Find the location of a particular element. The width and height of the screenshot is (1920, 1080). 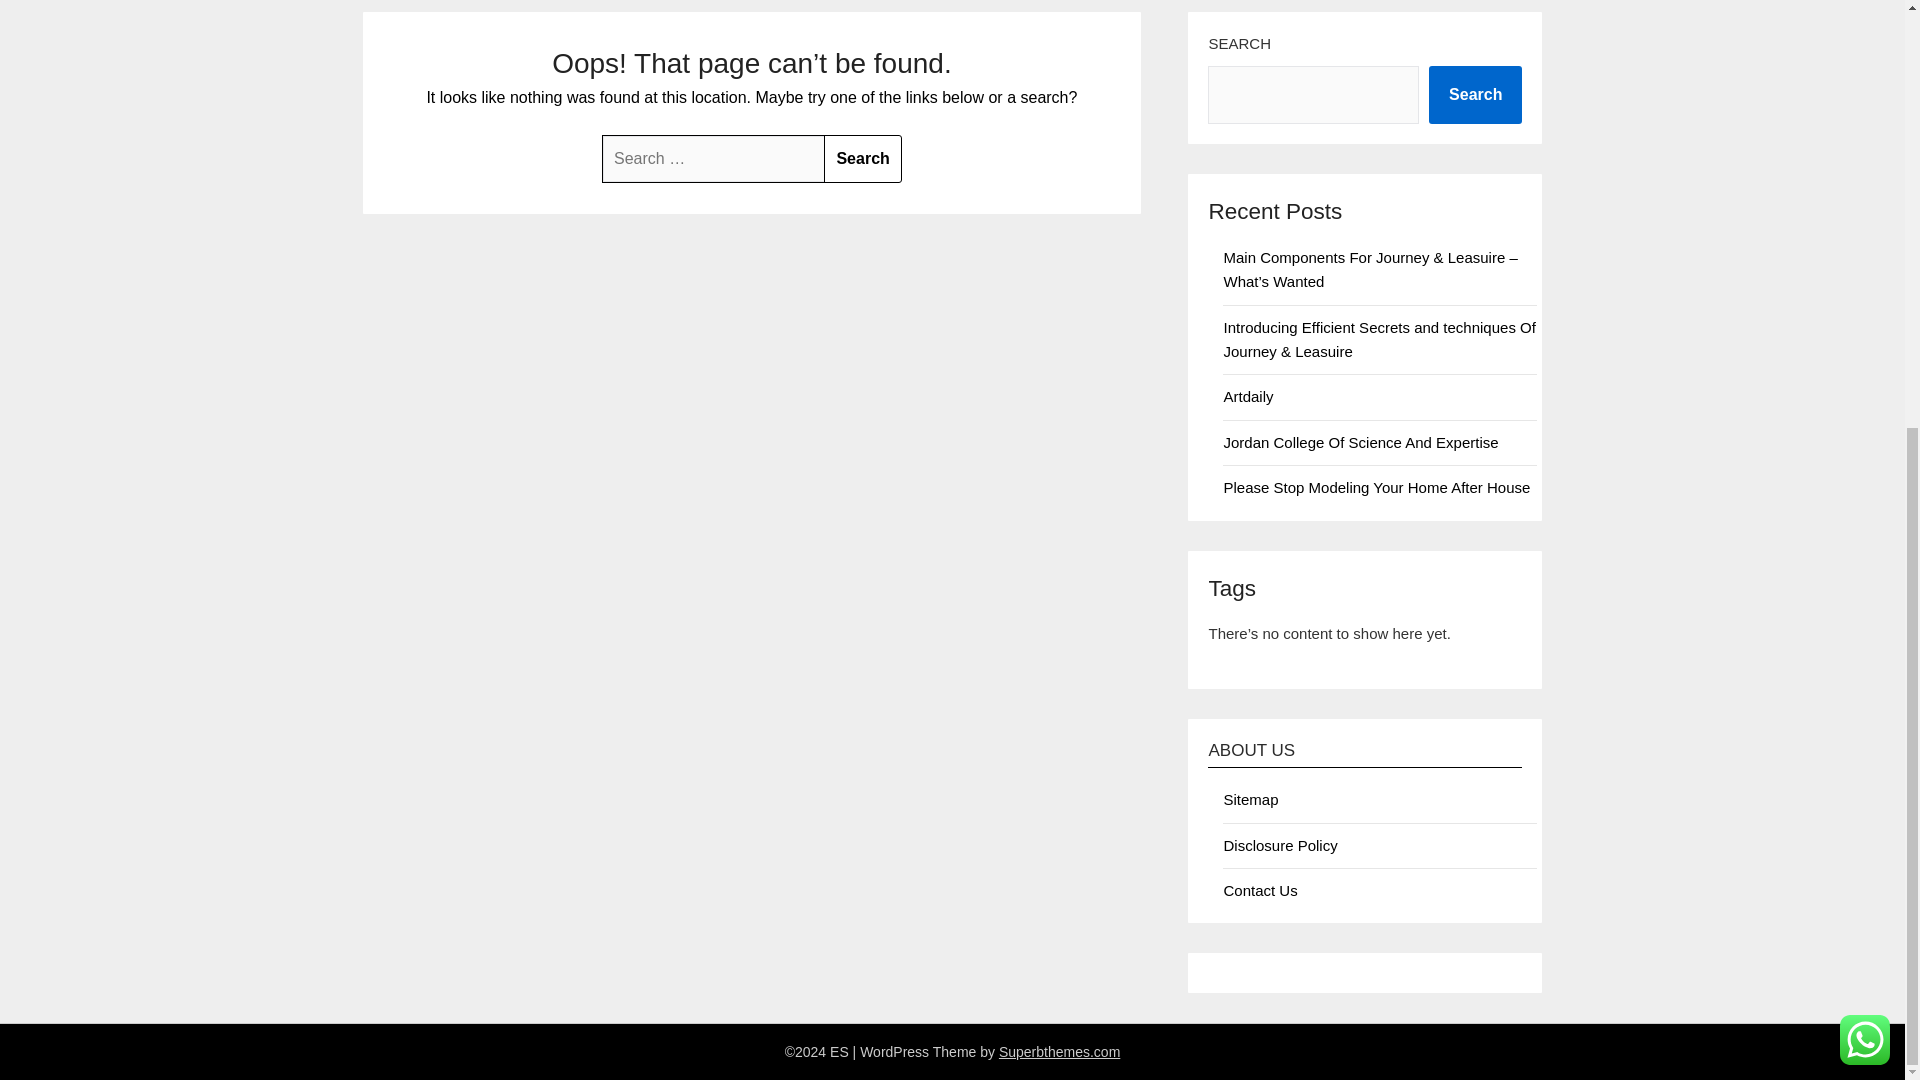

Please Stop Modeling Your Home After House is located at coordinates (1376, 487).